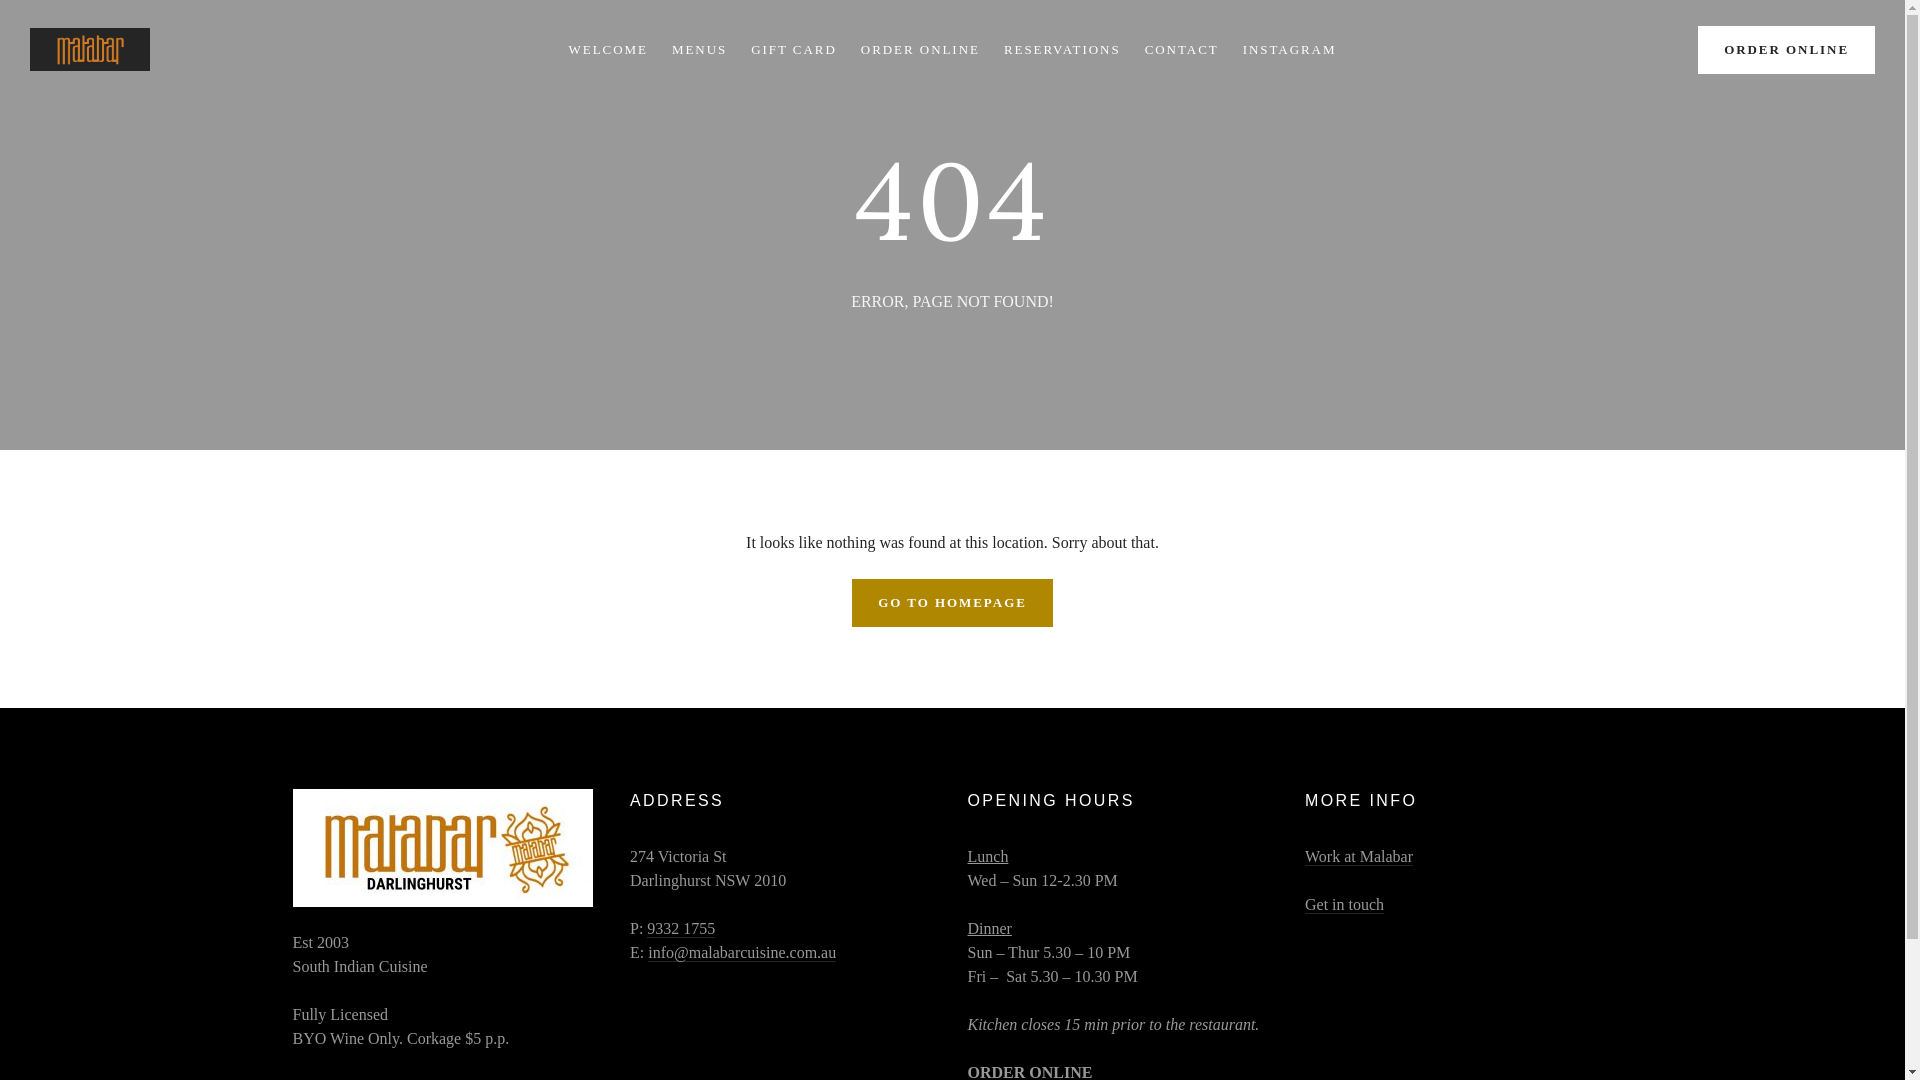 This screenshot has width=1920, height=1080. Describe the element at coordinates (681, 929) in the screenshot. I see `9332 1755` at that location.